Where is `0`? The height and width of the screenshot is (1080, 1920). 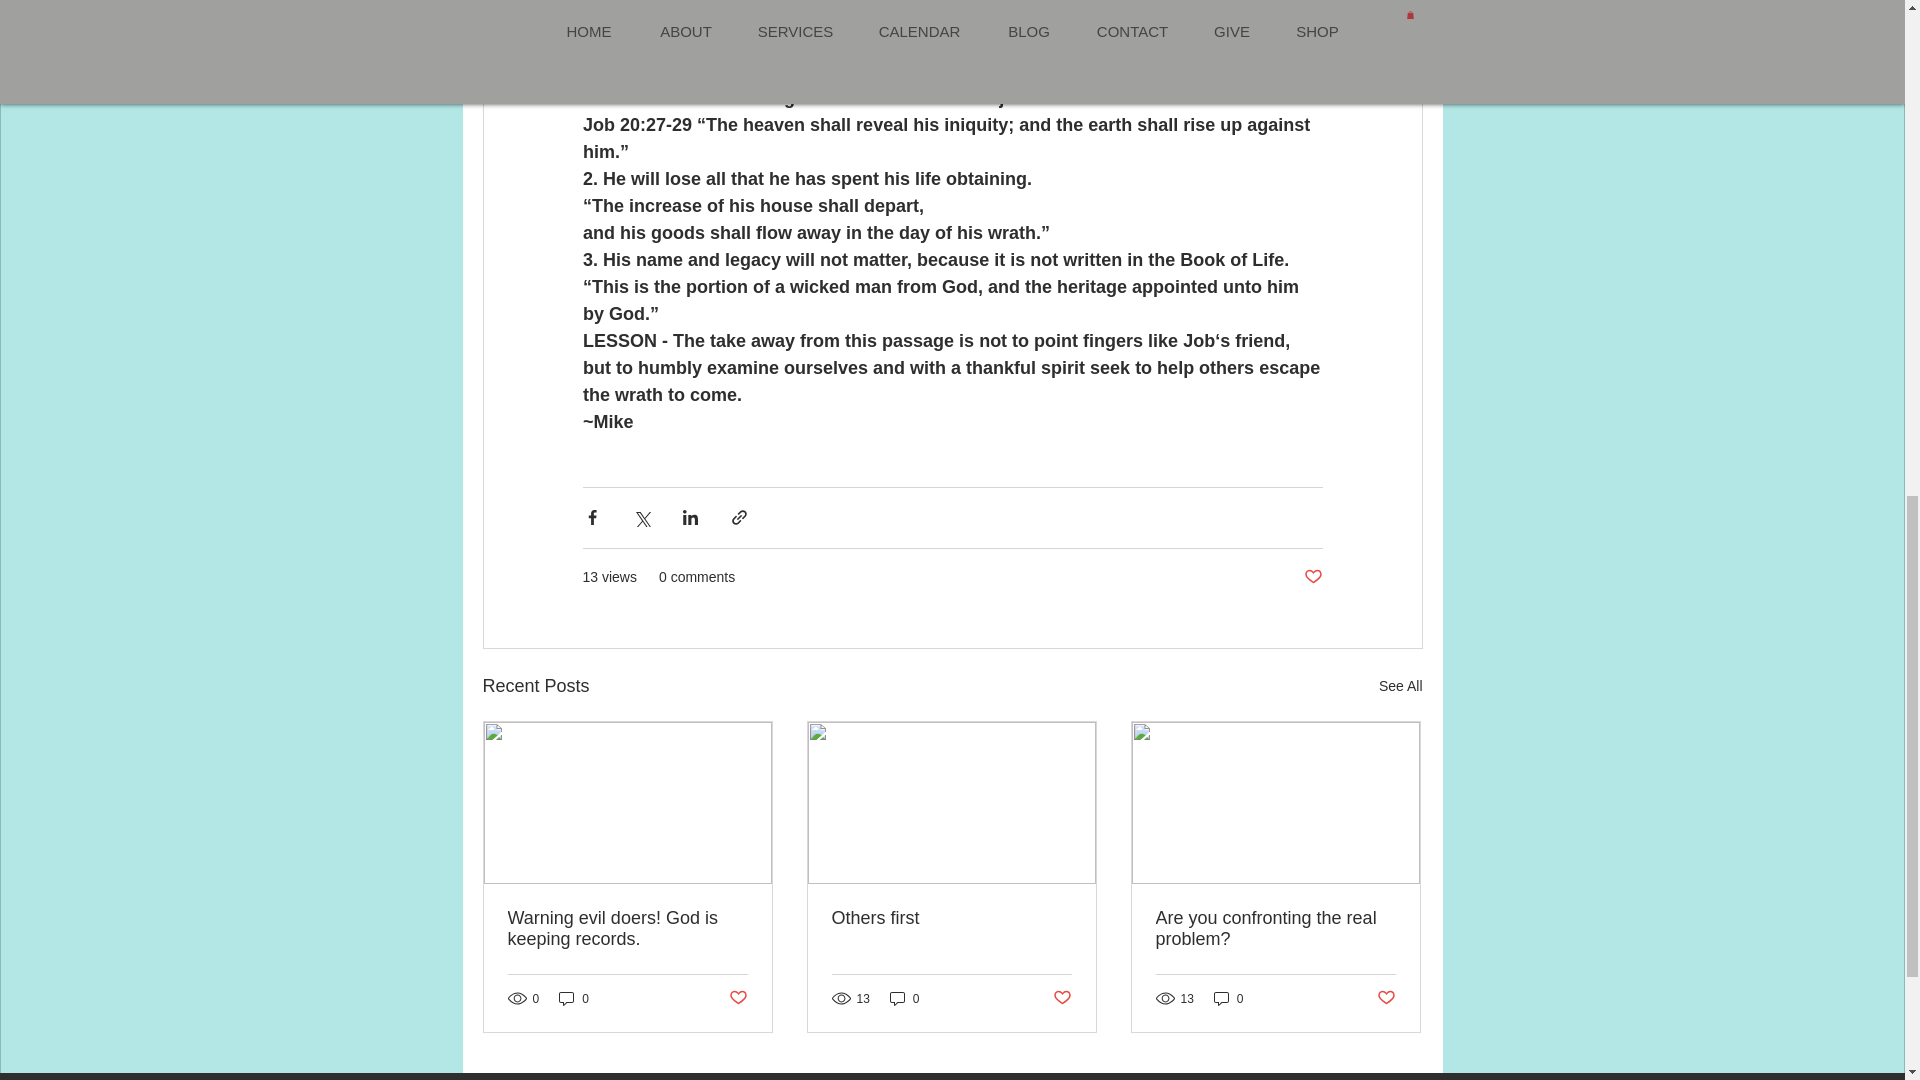 0 is located at coordinates (904, 998).